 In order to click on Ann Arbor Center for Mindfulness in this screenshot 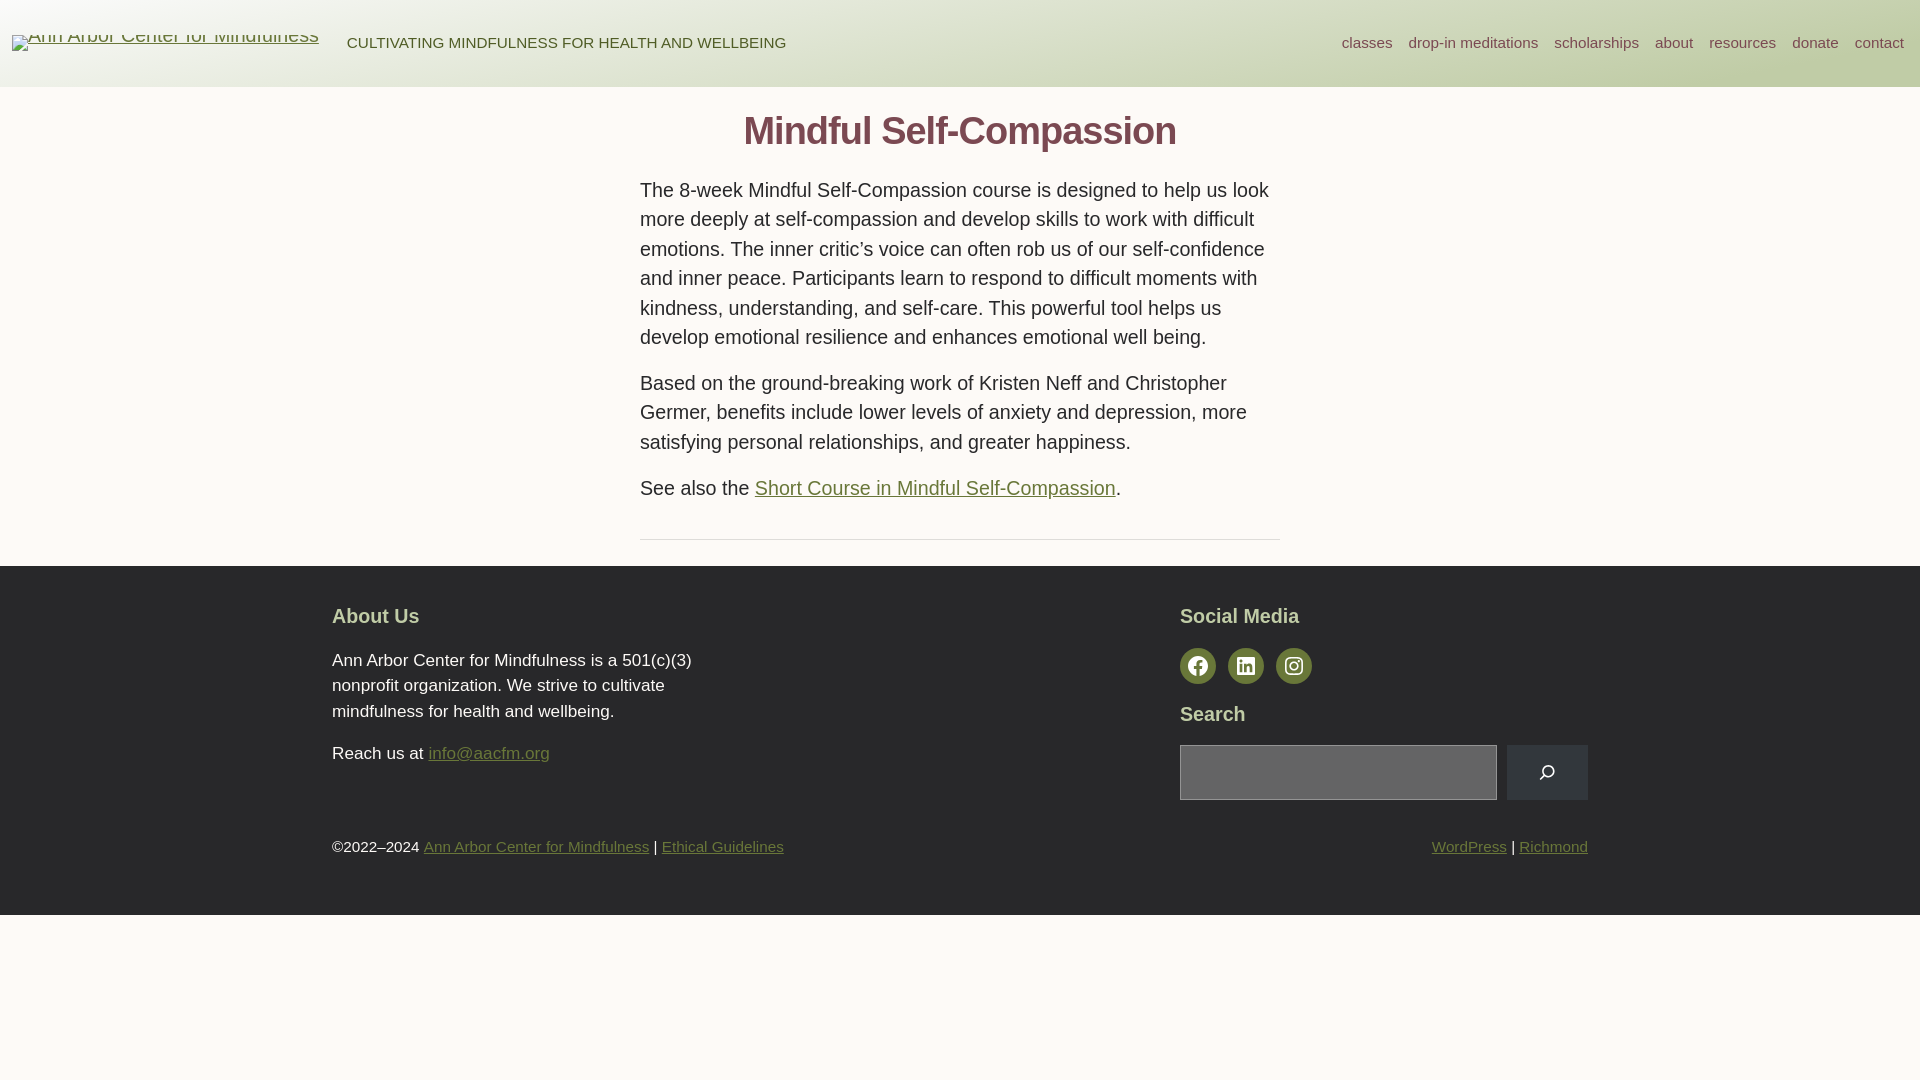, I will do `click(536, 846)`.